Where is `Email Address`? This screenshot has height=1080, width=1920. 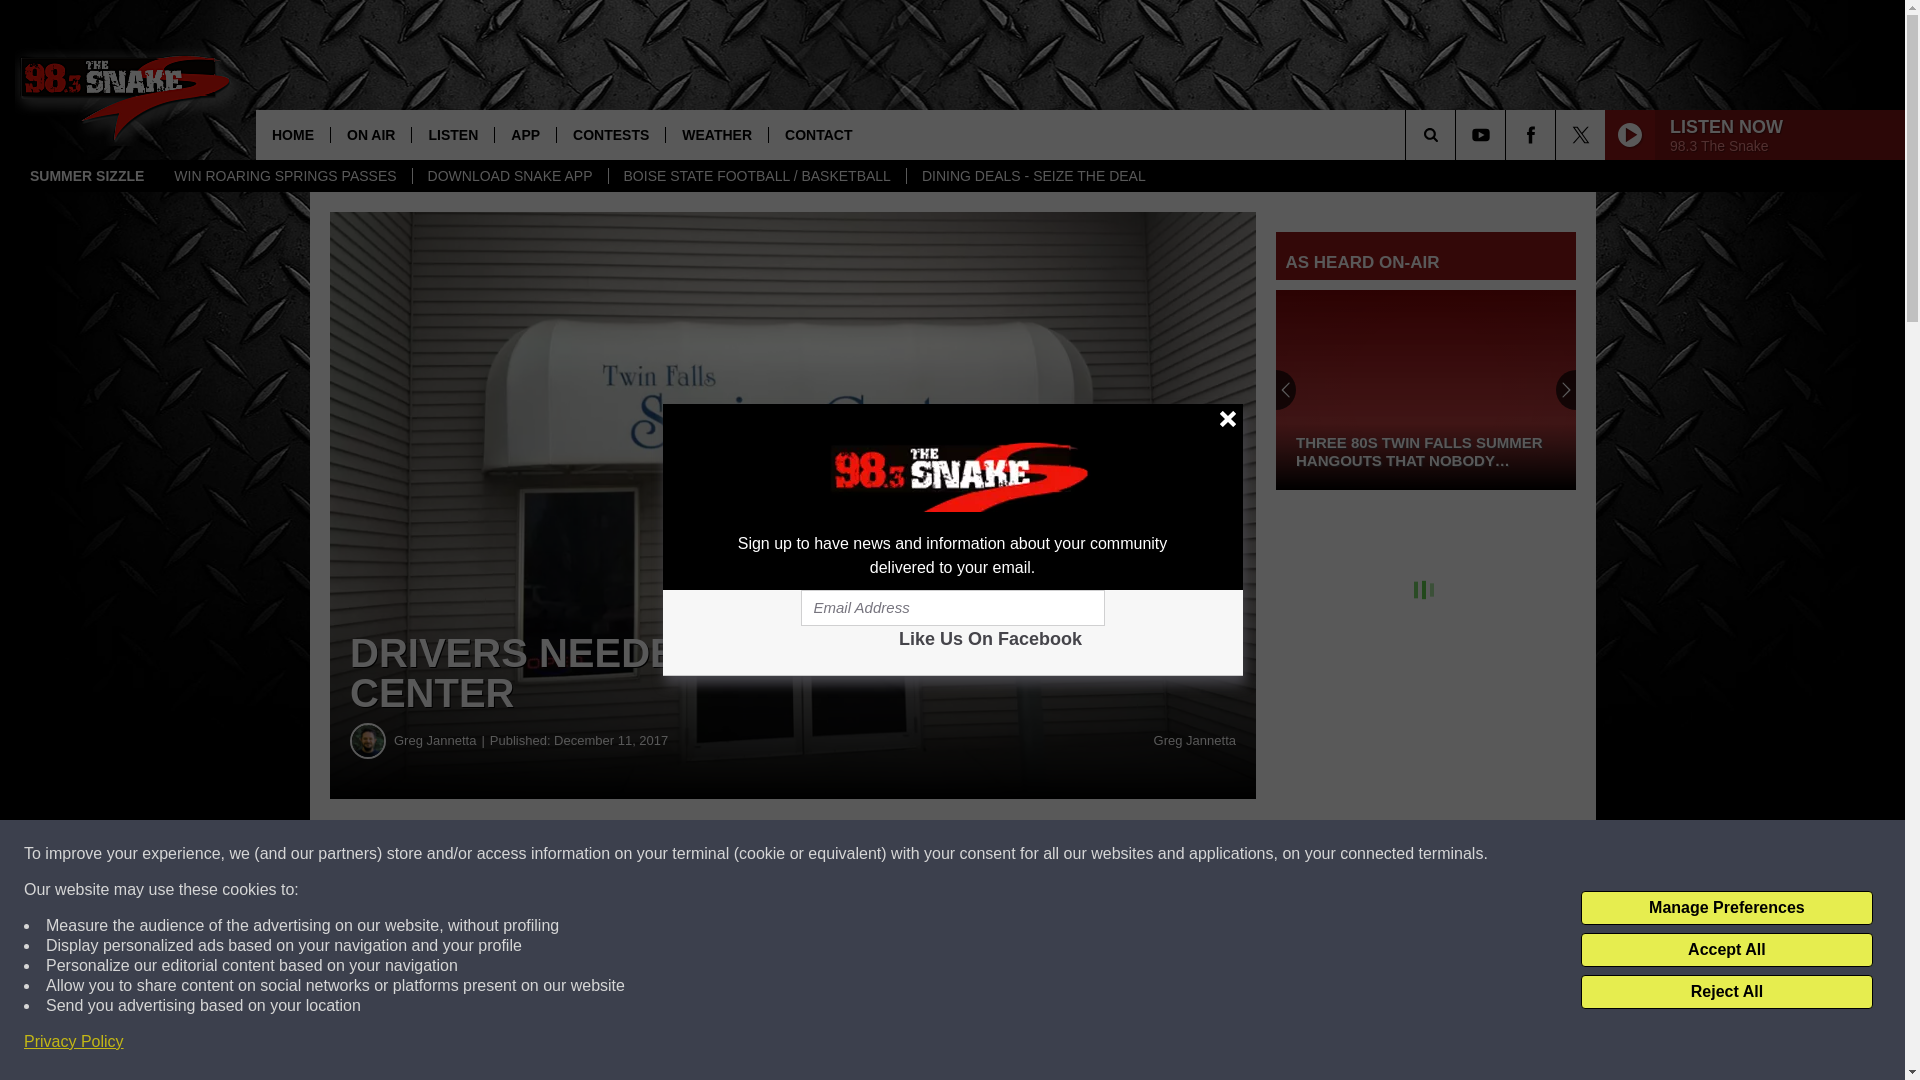 Email Address is located at coordinates (952, 608).